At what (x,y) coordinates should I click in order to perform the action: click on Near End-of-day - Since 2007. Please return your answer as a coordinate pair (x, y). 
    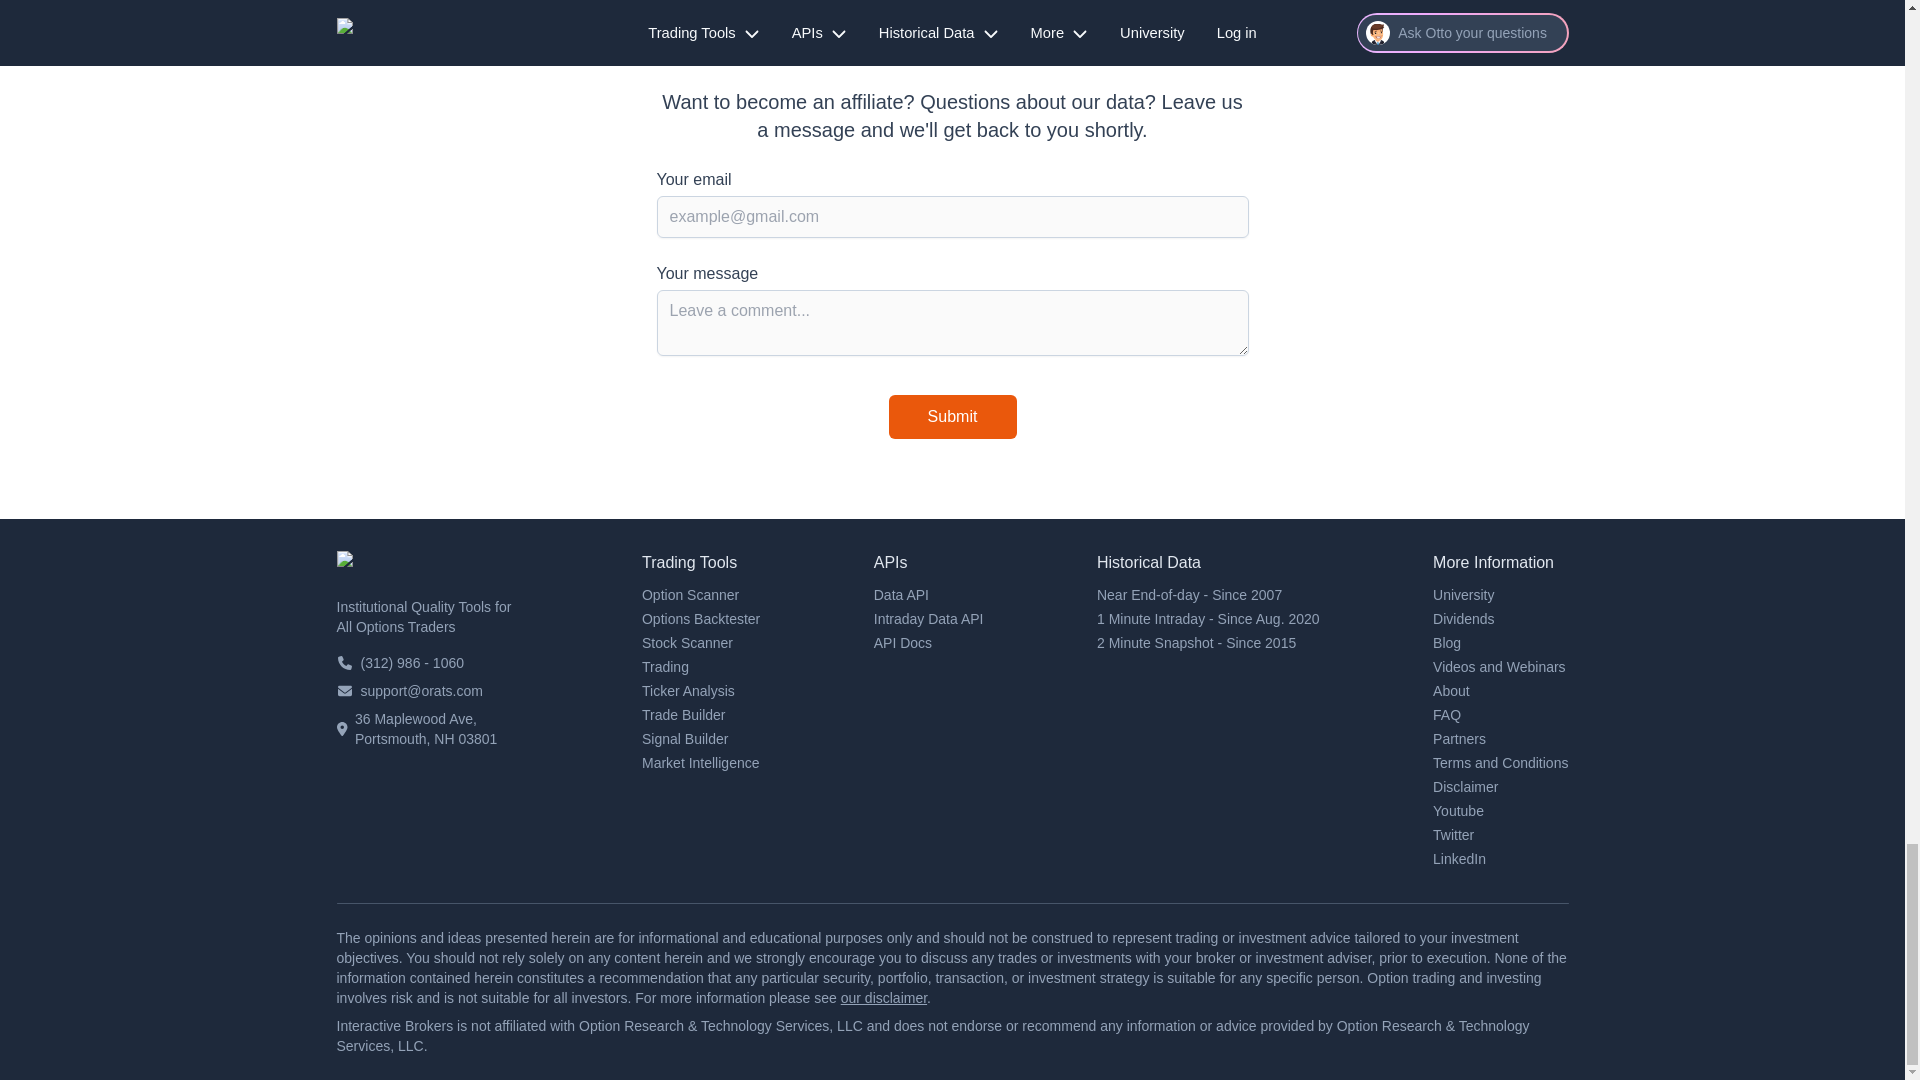
    Looking at the image, I should click on (1189, 594).